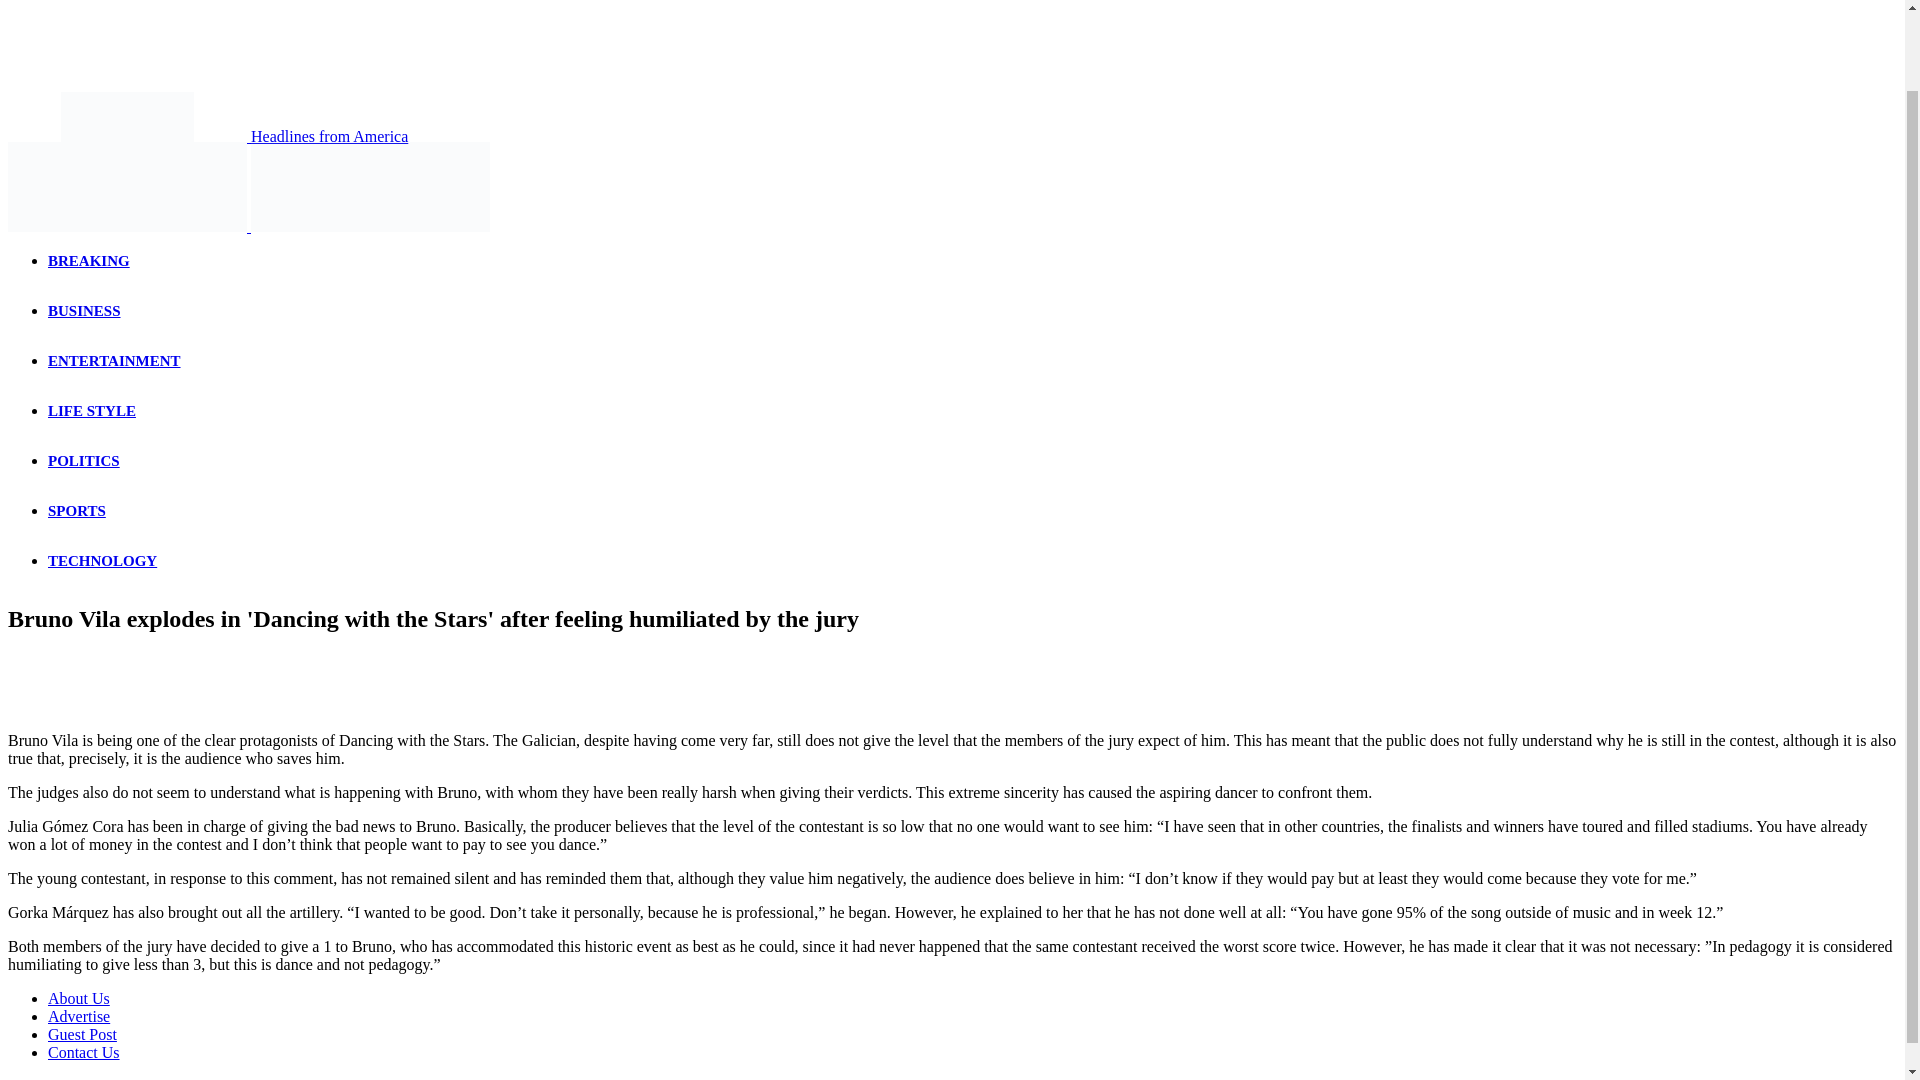 The height and width of the screenshot is (1080, 1920). I want to click on Contact Us, so click(84, 1052).